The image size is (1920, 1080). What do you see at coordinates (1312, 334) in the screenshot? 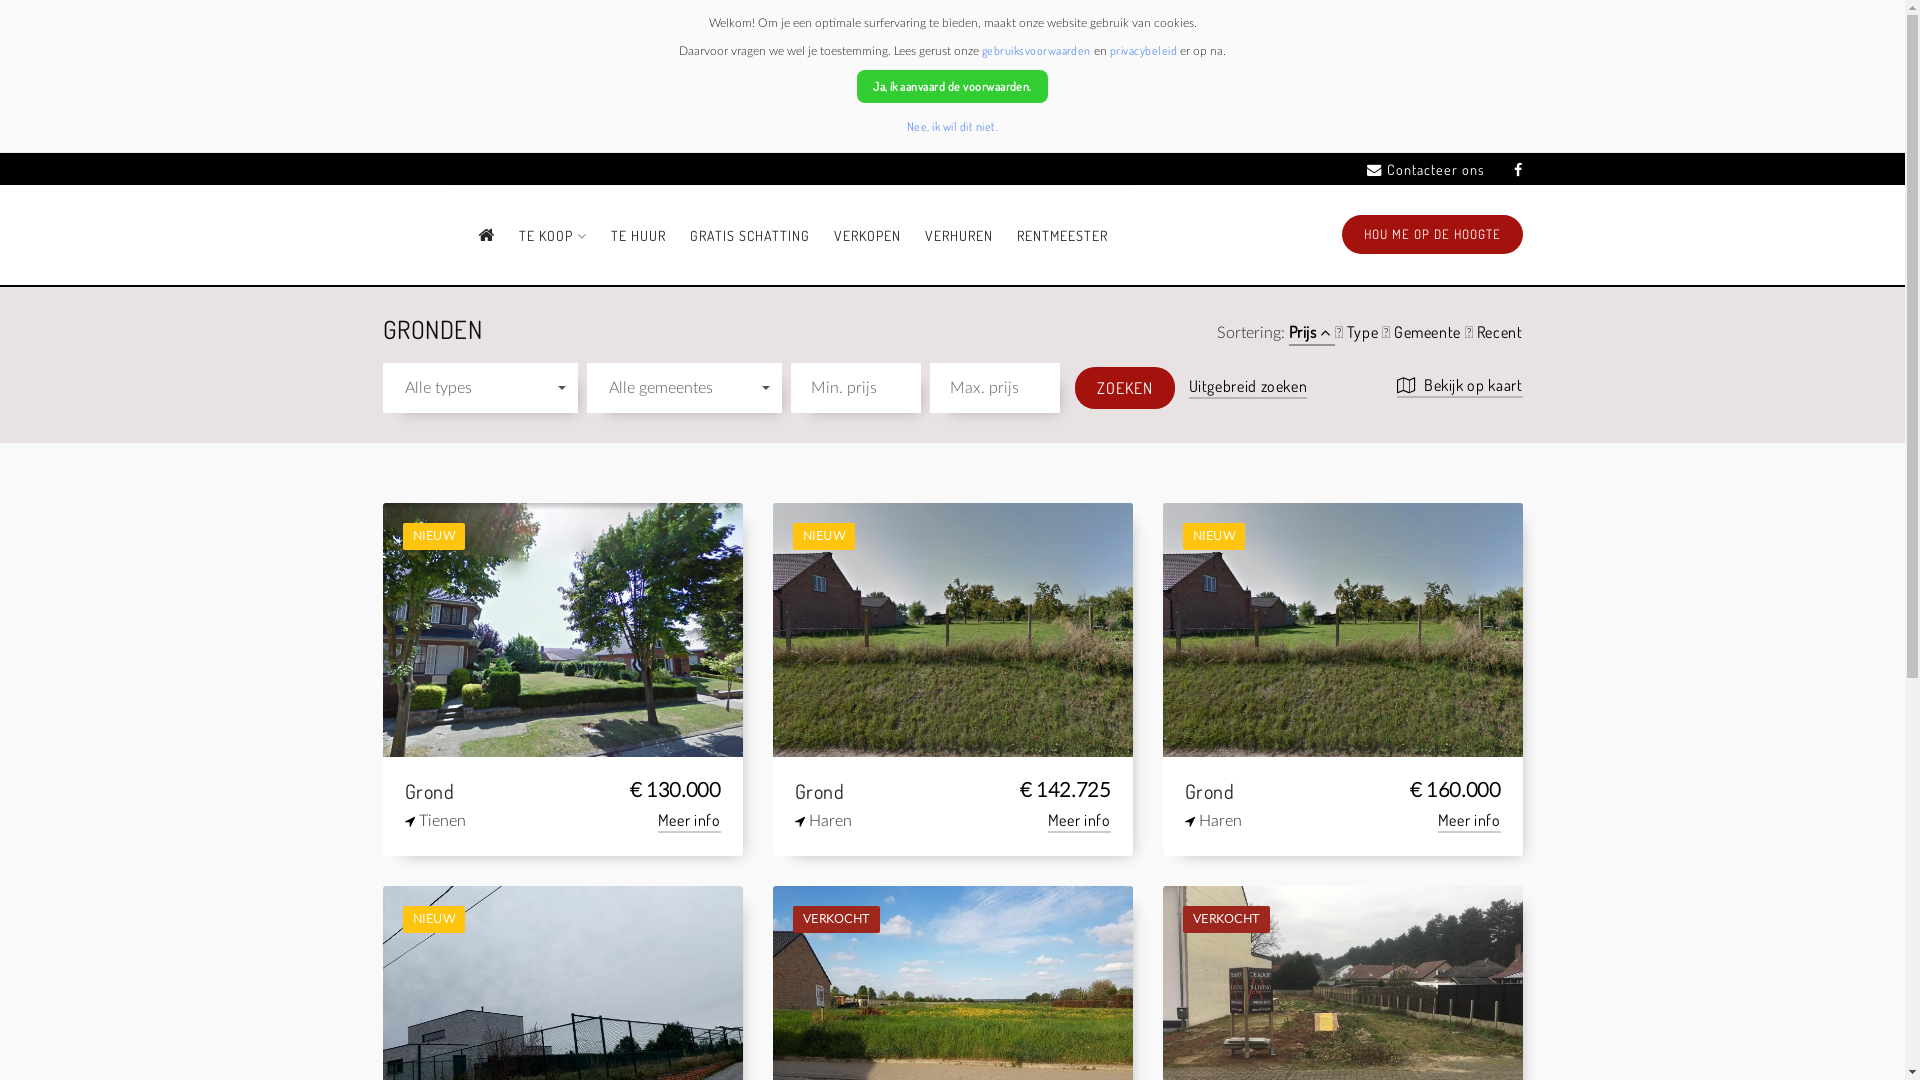
I see `Prijs` at bounding box center [1312, 334].